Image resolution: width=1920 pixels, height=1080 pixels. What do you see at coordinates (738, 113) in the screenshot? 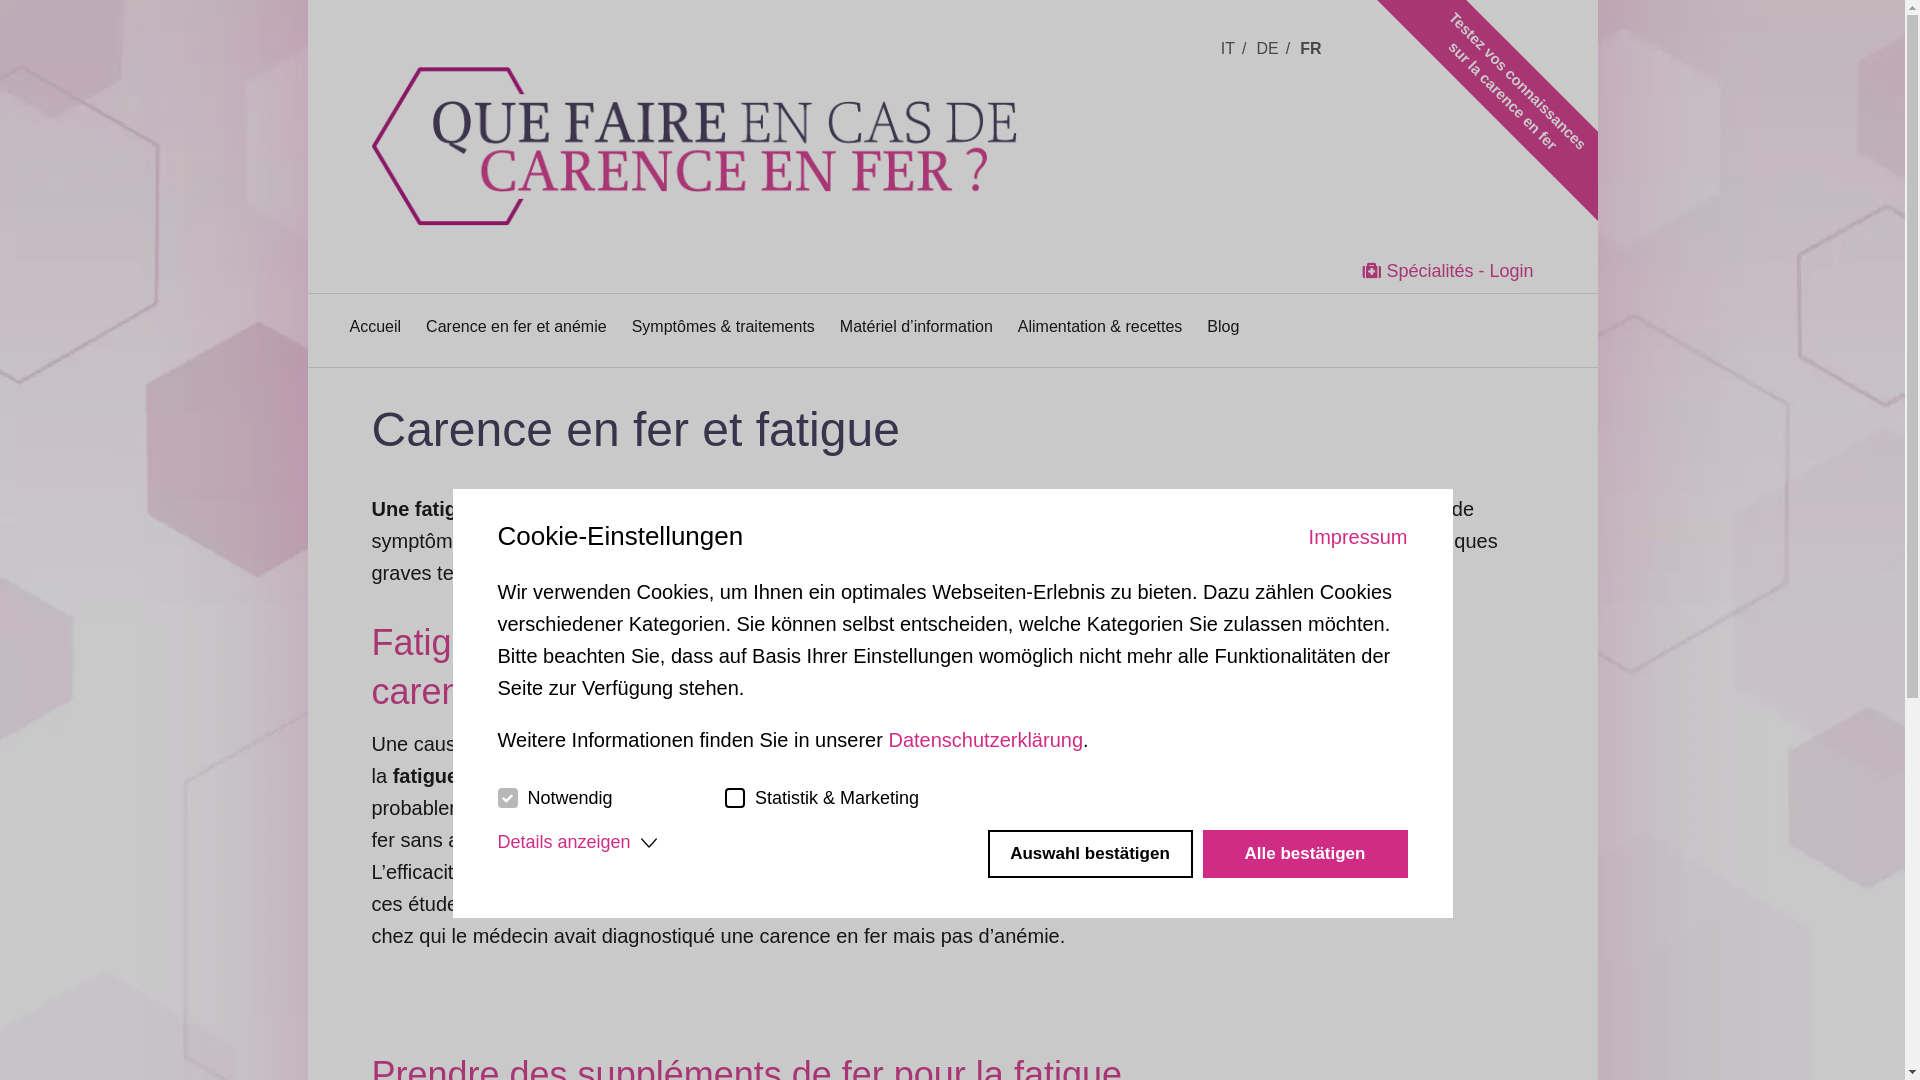
I see `Zur Startseite` at bounding box center [738, 113].